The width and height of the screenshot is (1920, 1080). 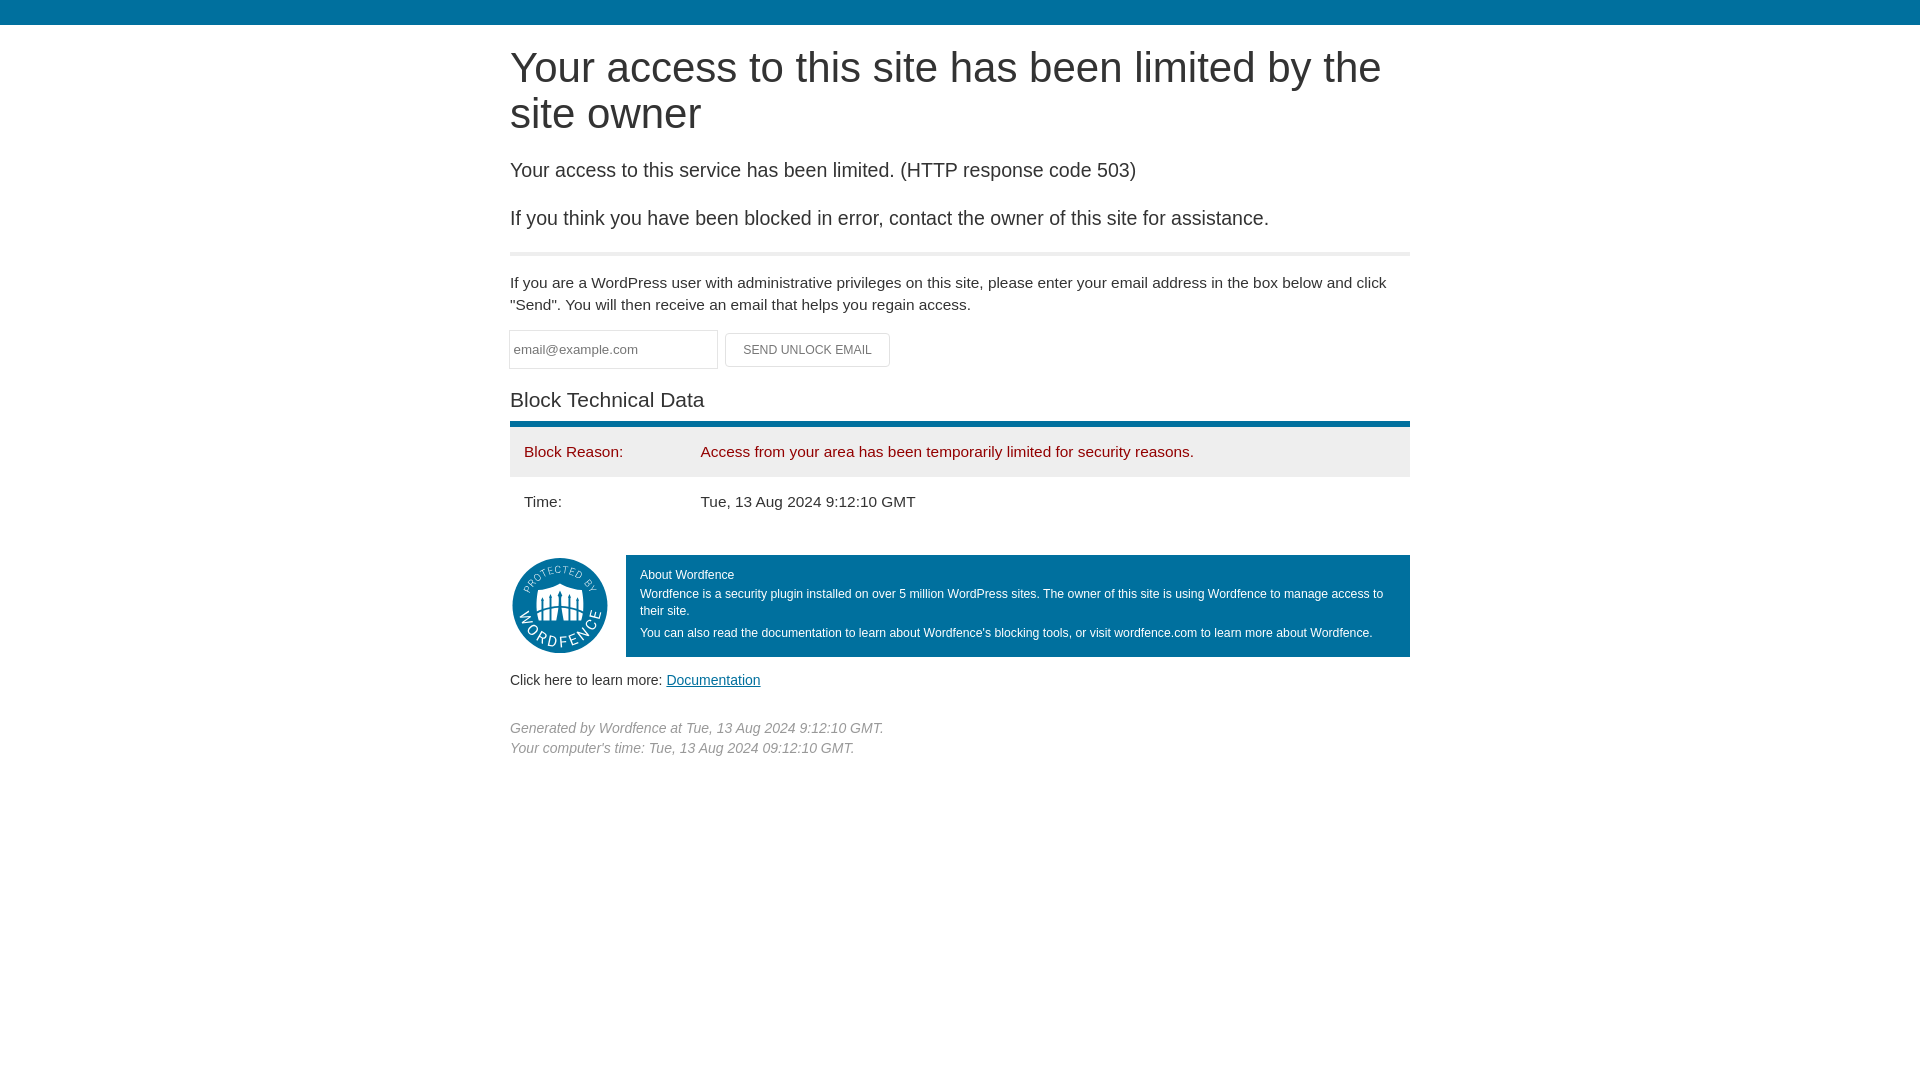 What do you see at coordinates (808, 350) in the screenshot?
I see `Send Unlock Email` at bounding box center [808, 350].